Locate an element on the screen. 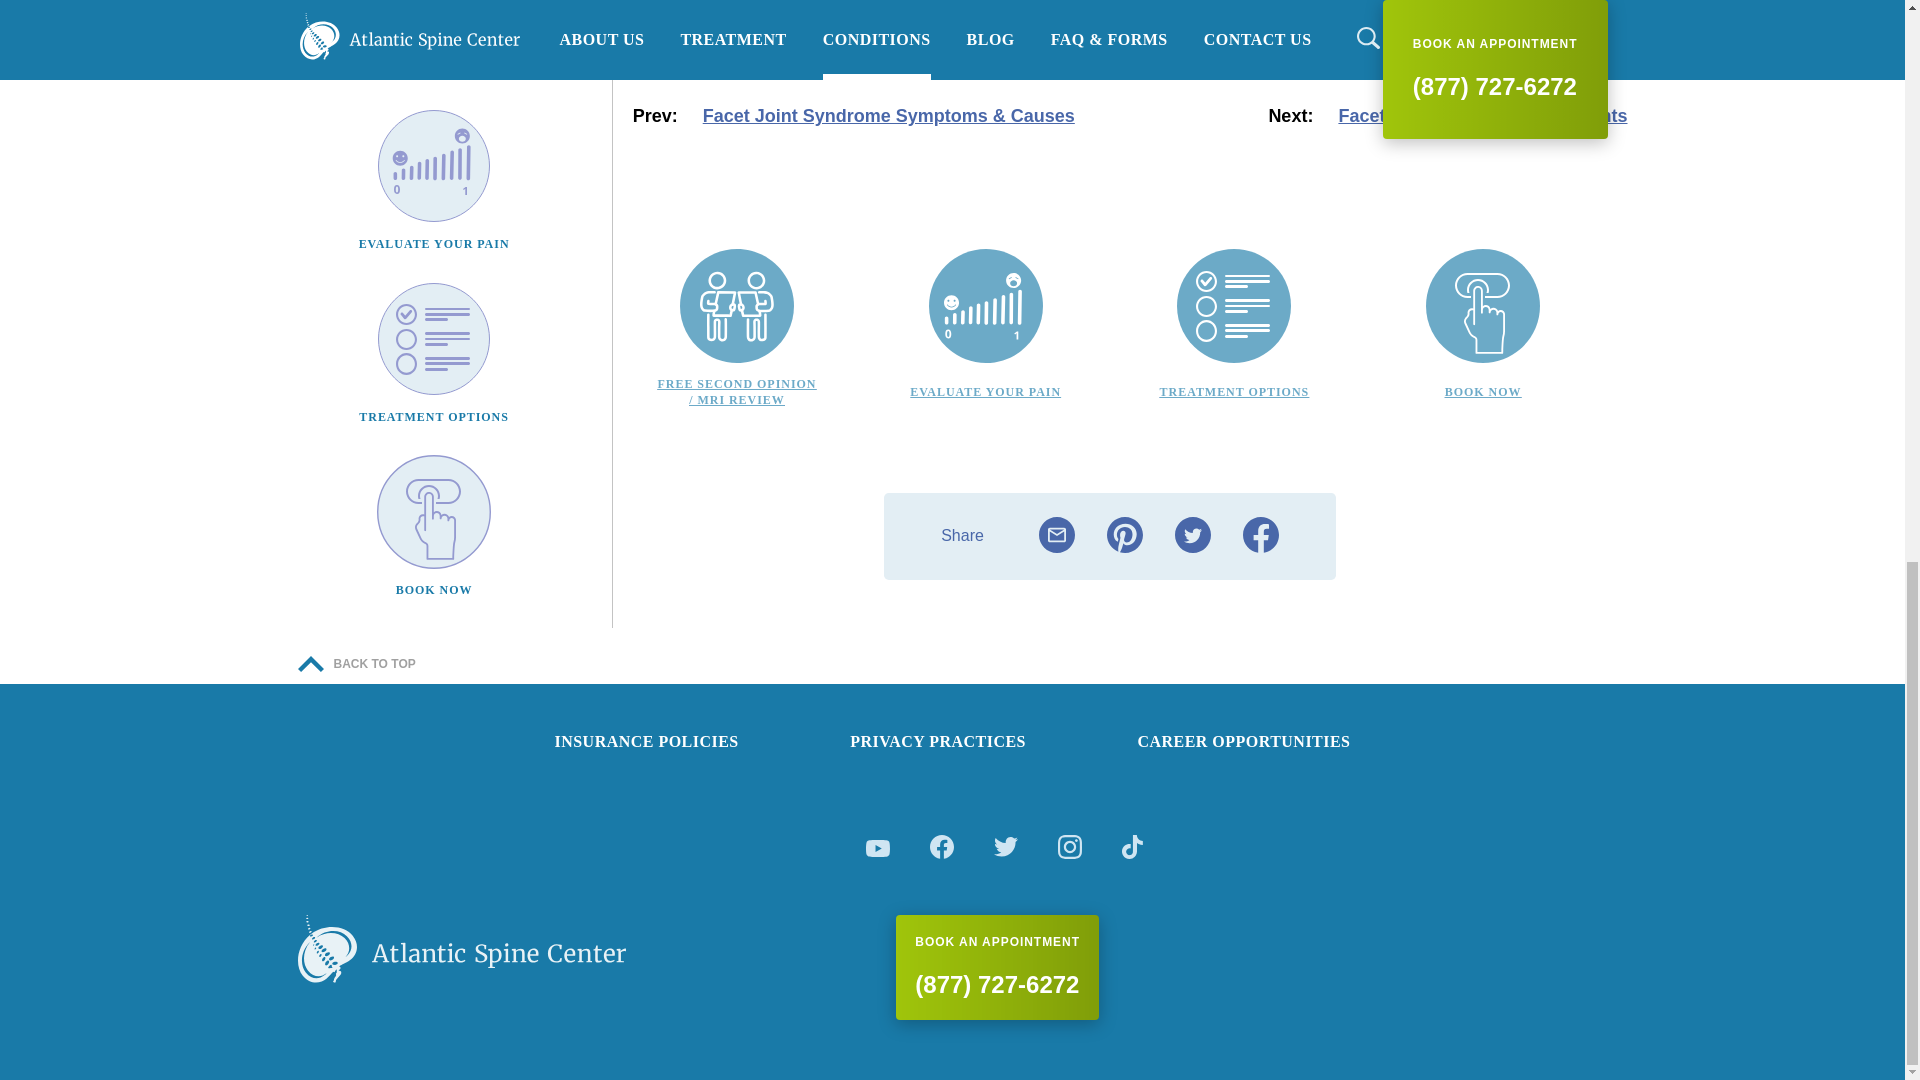 The image size is (1920, 1080). Call Phone Number is located at coordinates (997, 966).